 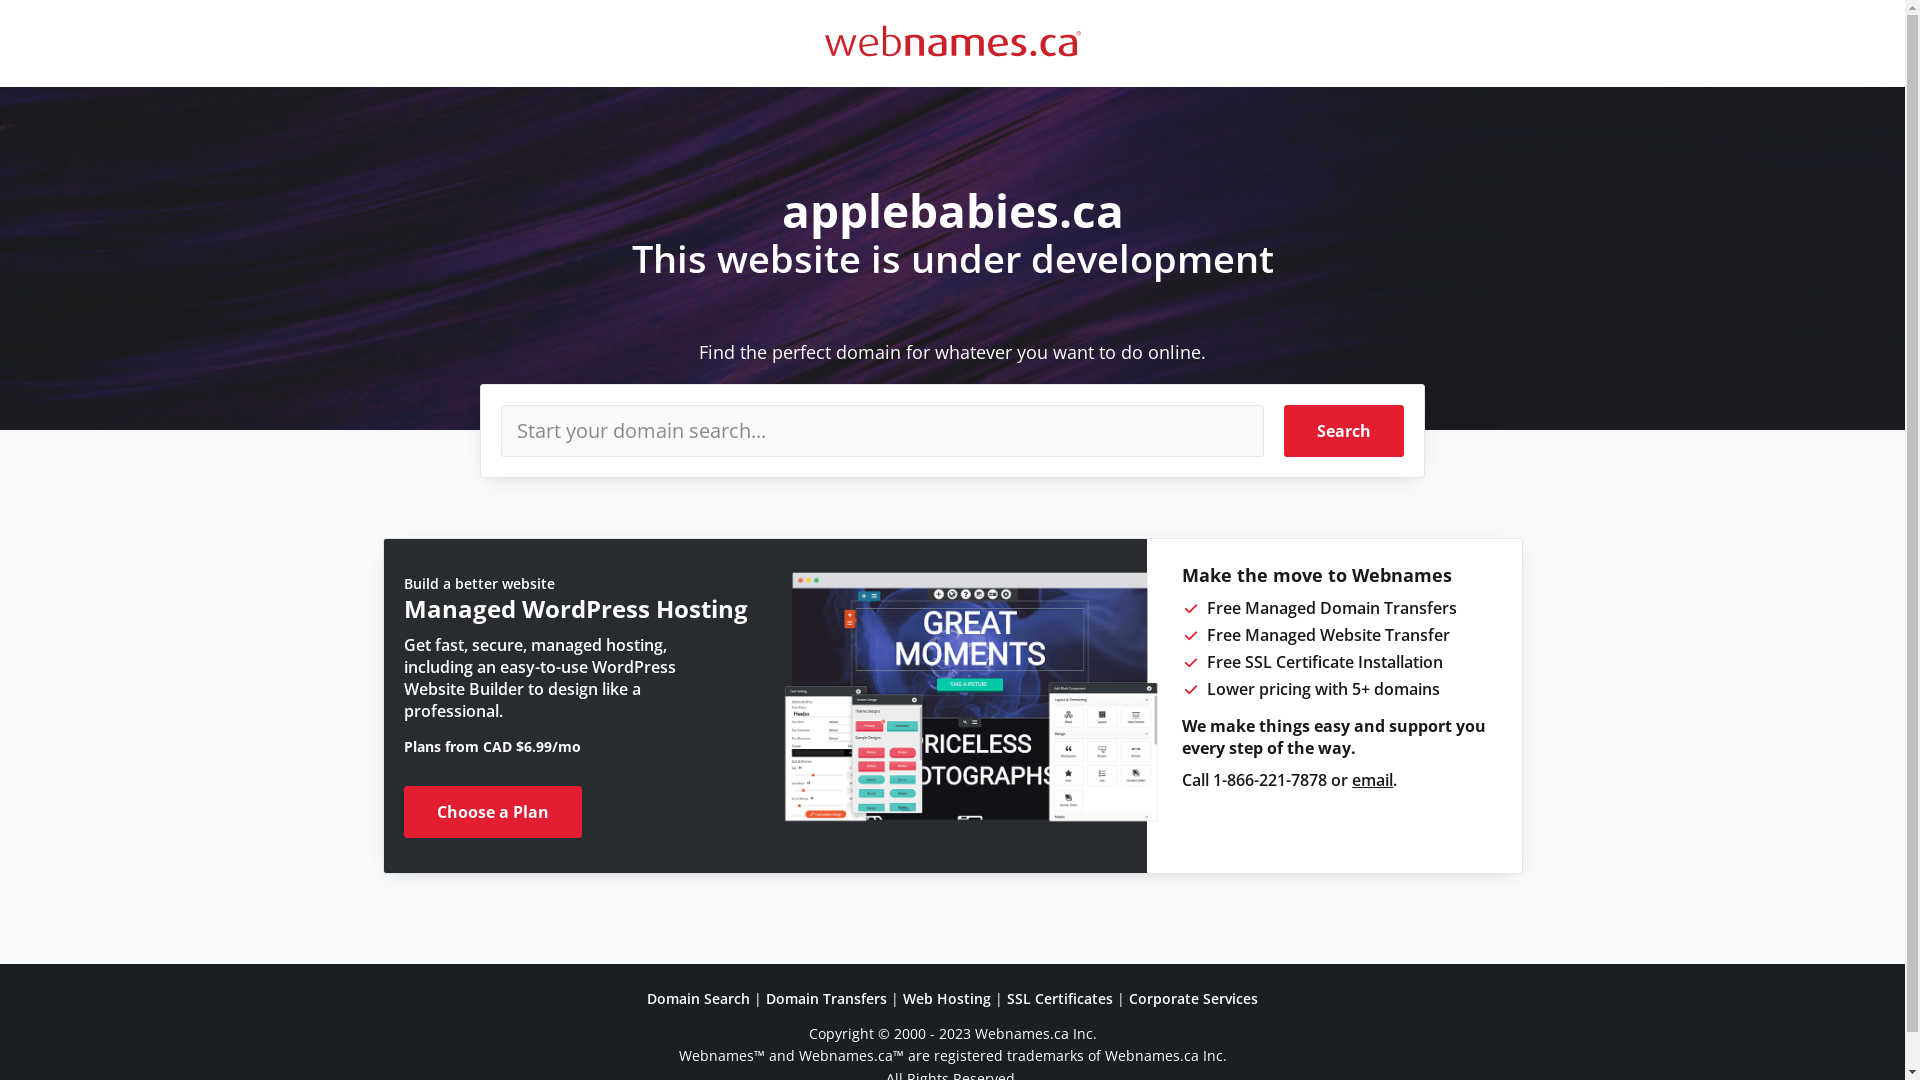 What do you see at coordinates (1270, 780) in the screenshot?
I see `1-866-221-7878` at bounding box center [1270, 780].